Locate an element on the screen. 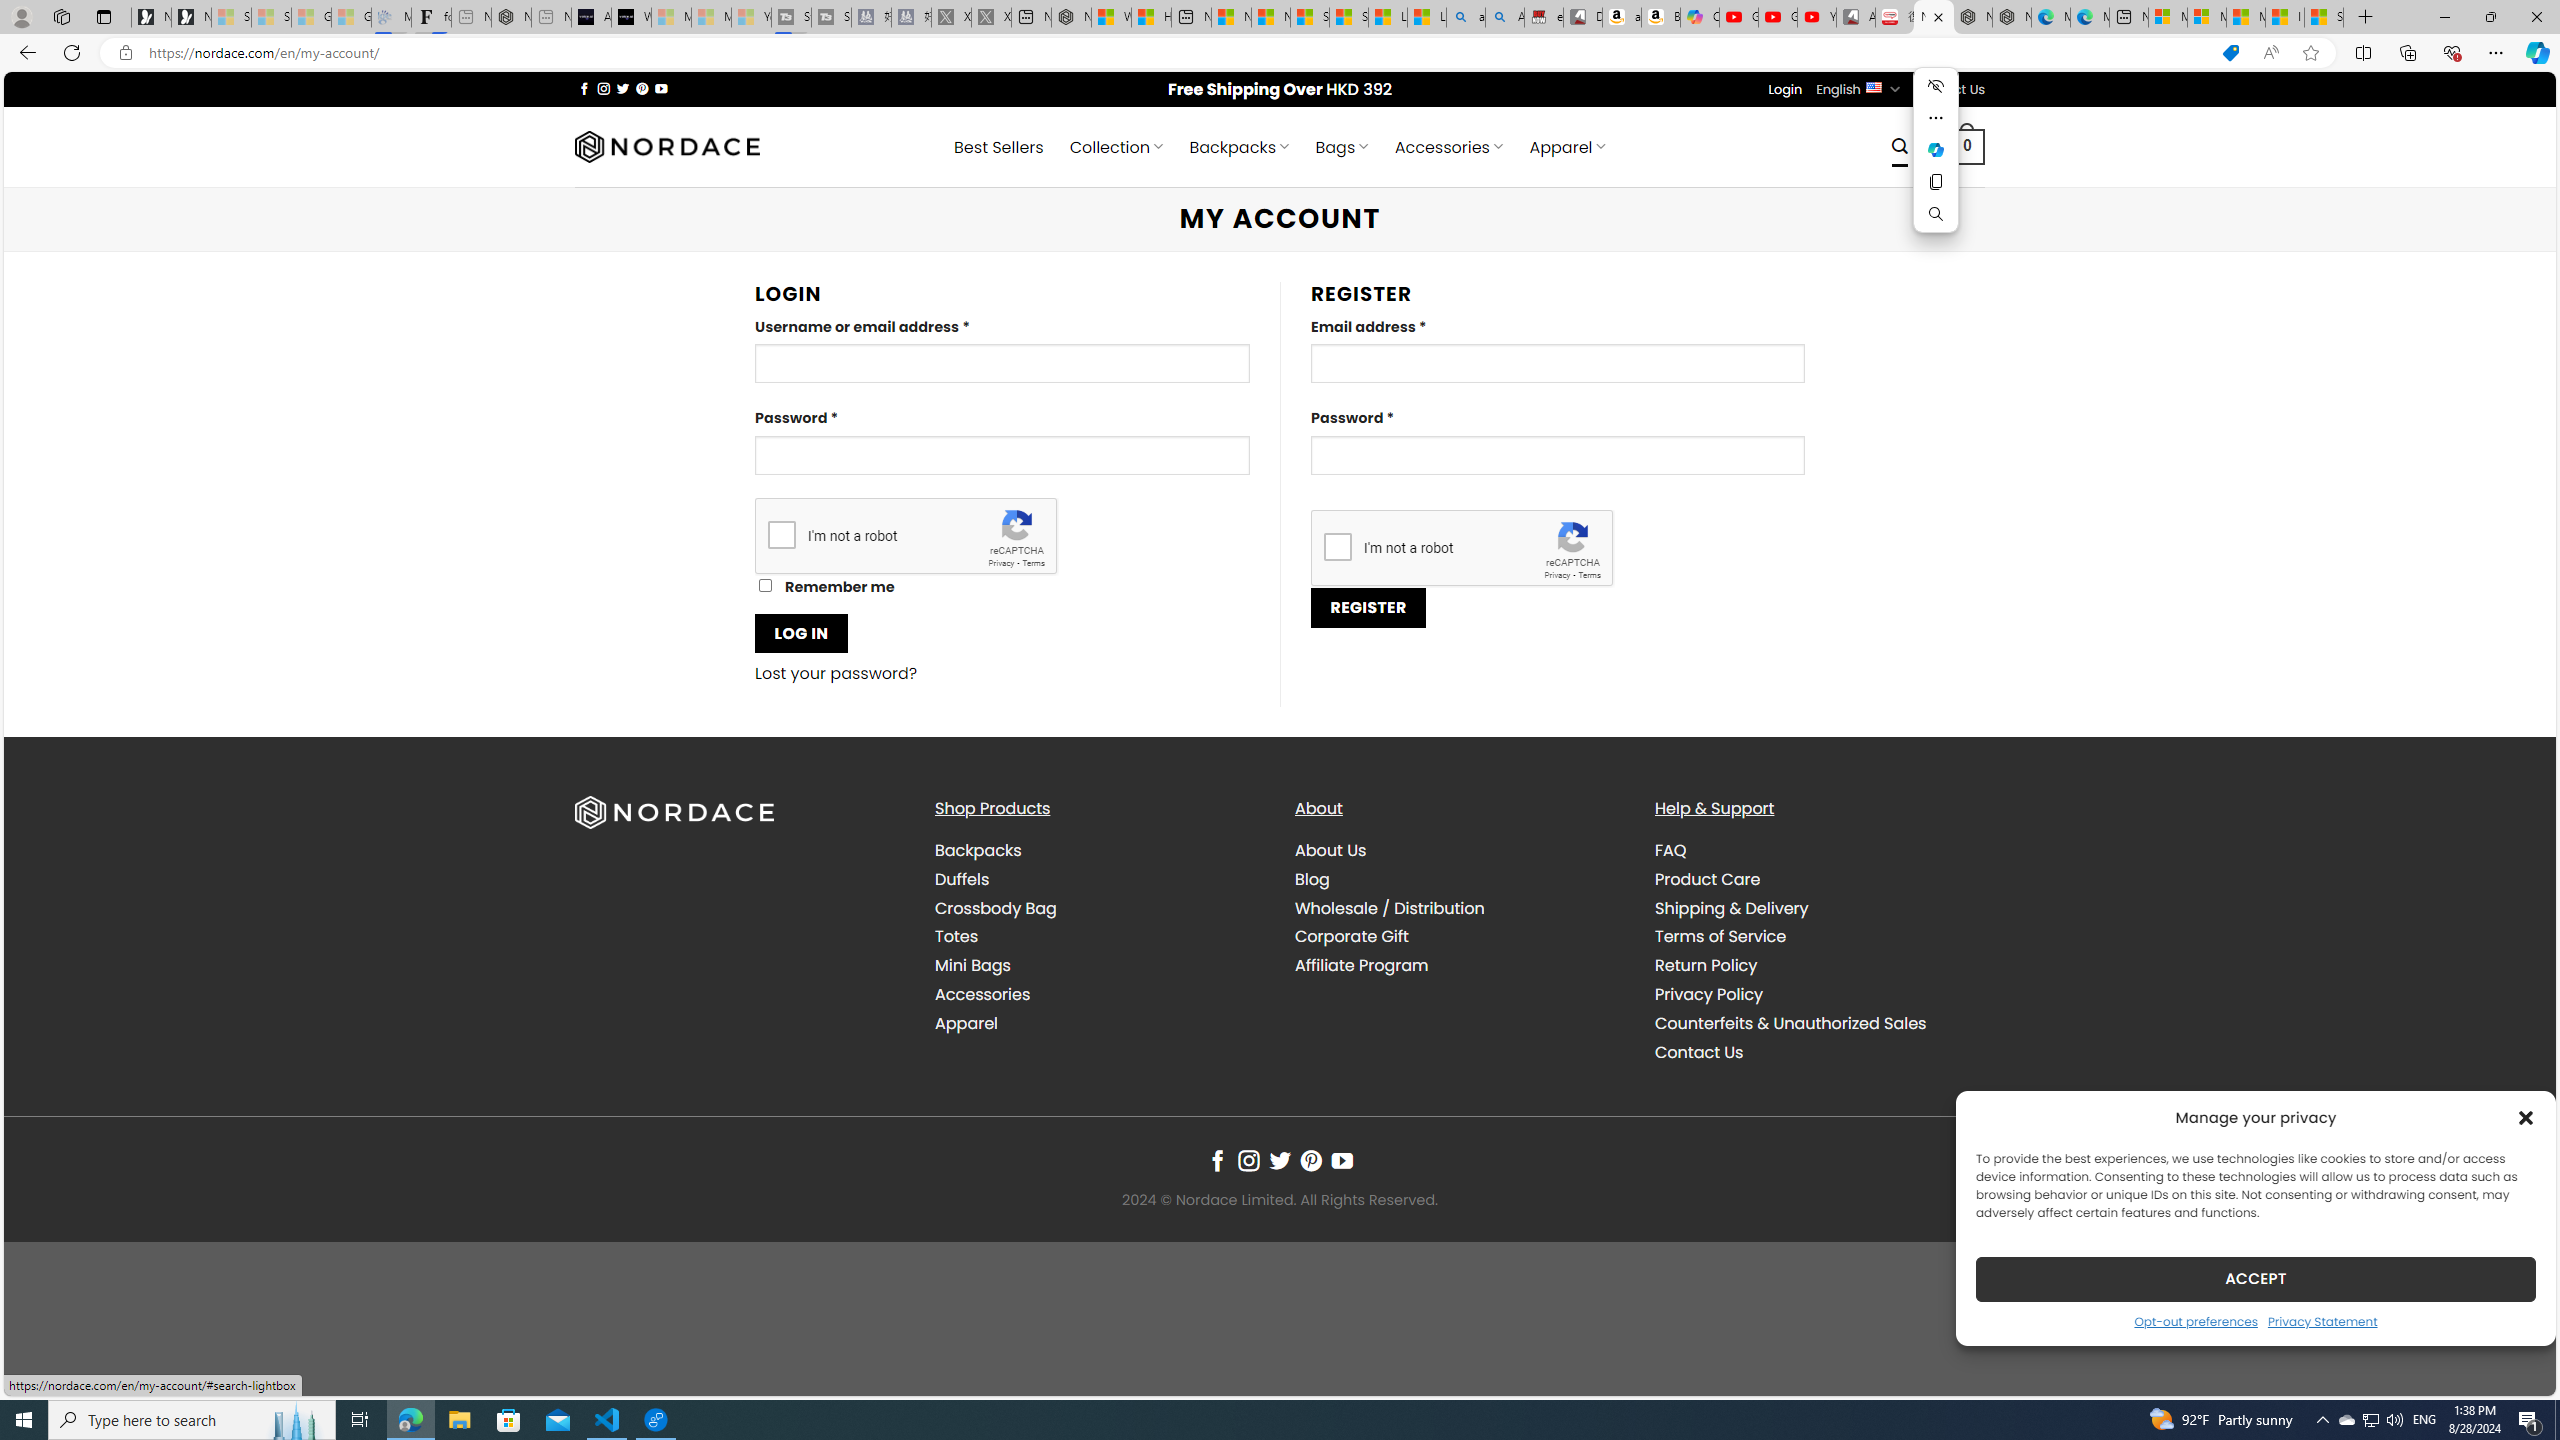 Image resolution: width=2560 pixels, height=1440 pixels. Privacy Policy is located at coordinates (1708, 994).